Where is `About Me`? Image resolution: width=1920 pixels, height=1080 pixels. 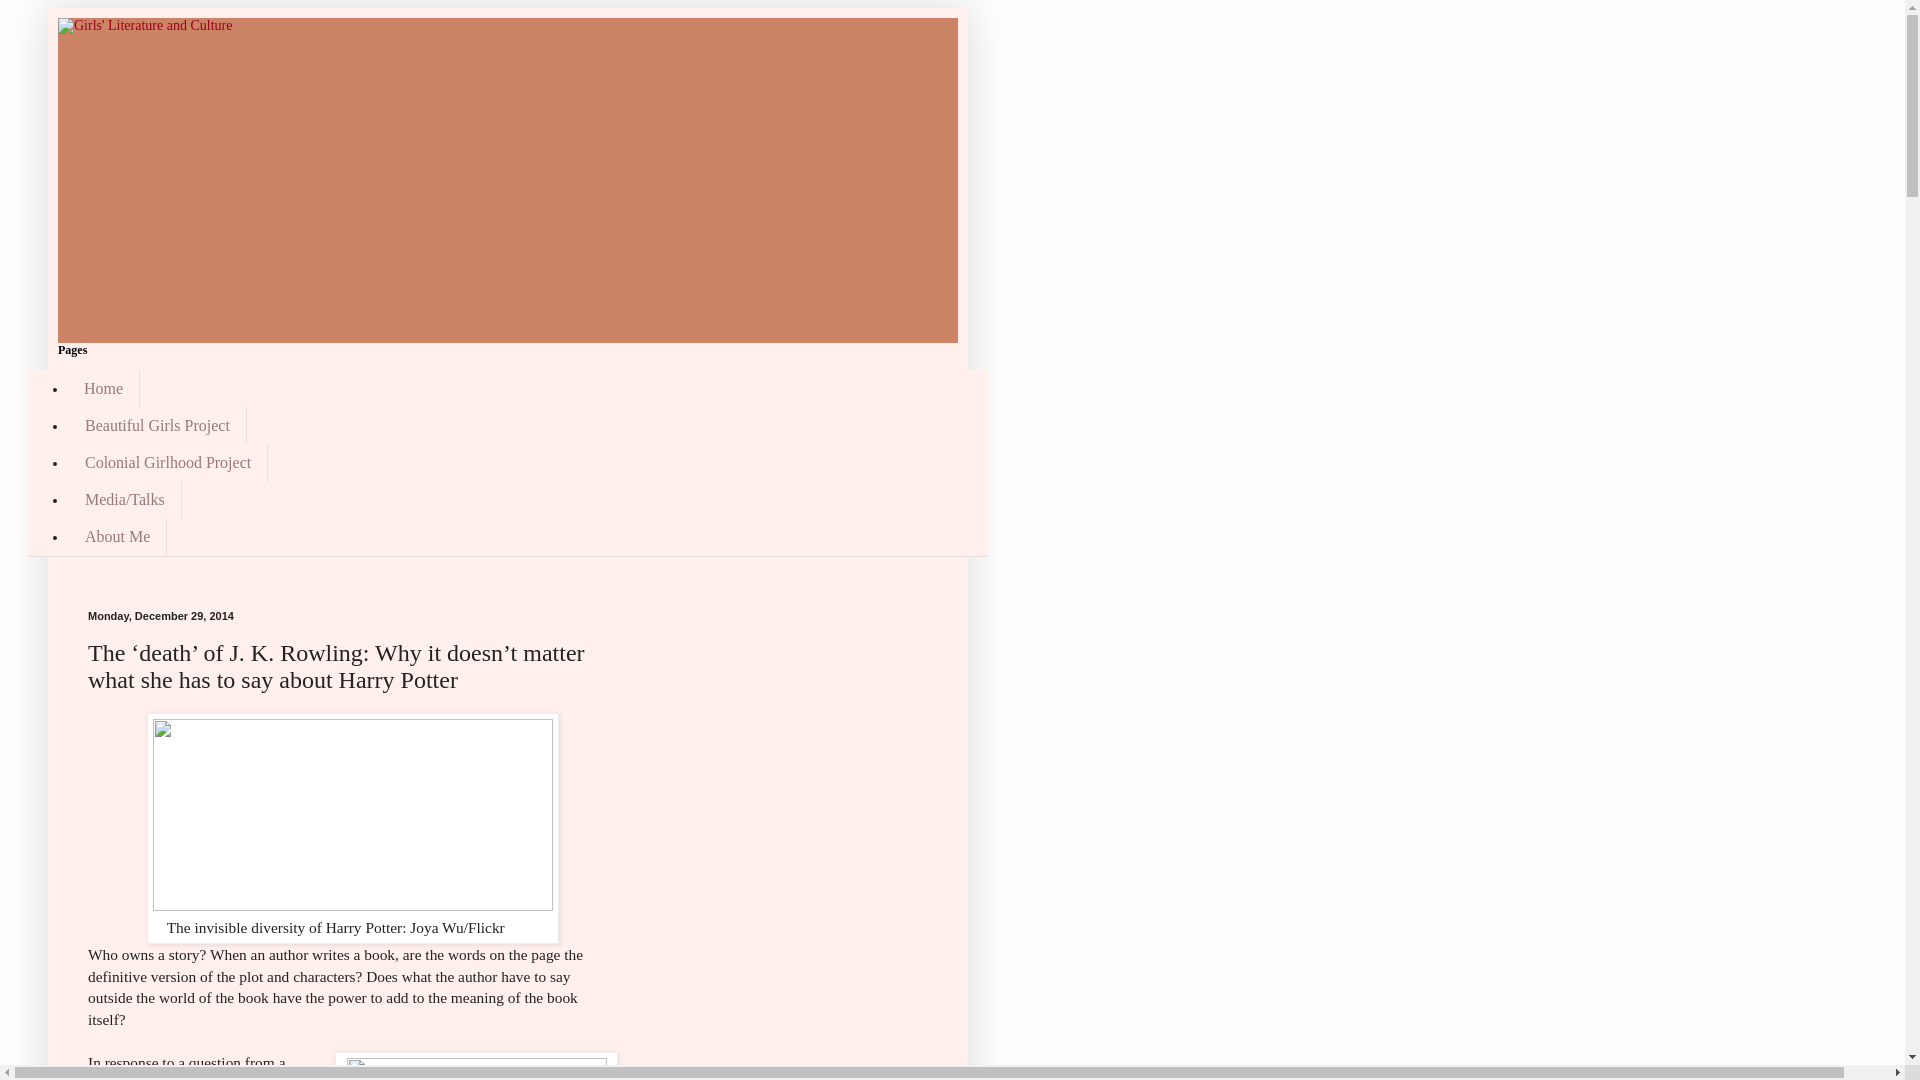 About Me is located at coordinates (117, 538).